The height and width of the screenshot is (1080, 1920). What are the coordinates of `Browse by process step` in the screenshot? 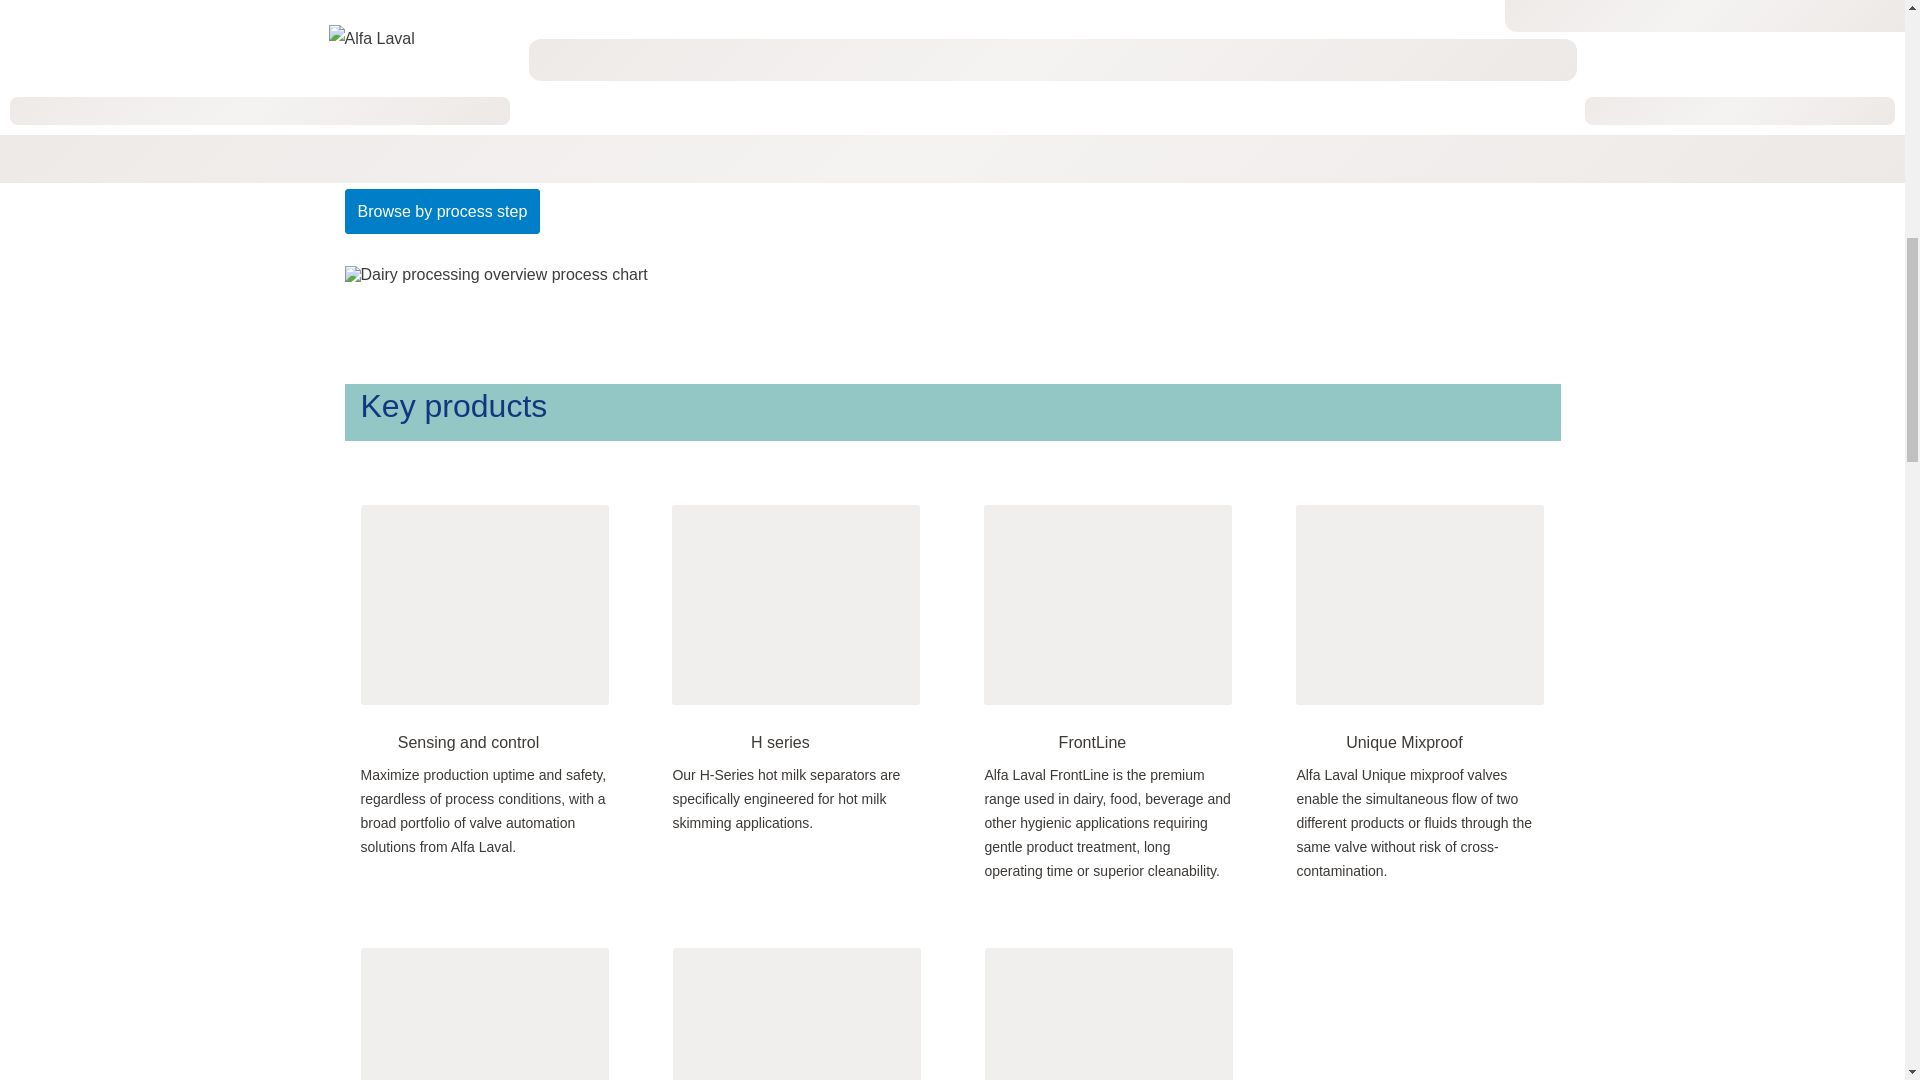 It's located at (441, 212).